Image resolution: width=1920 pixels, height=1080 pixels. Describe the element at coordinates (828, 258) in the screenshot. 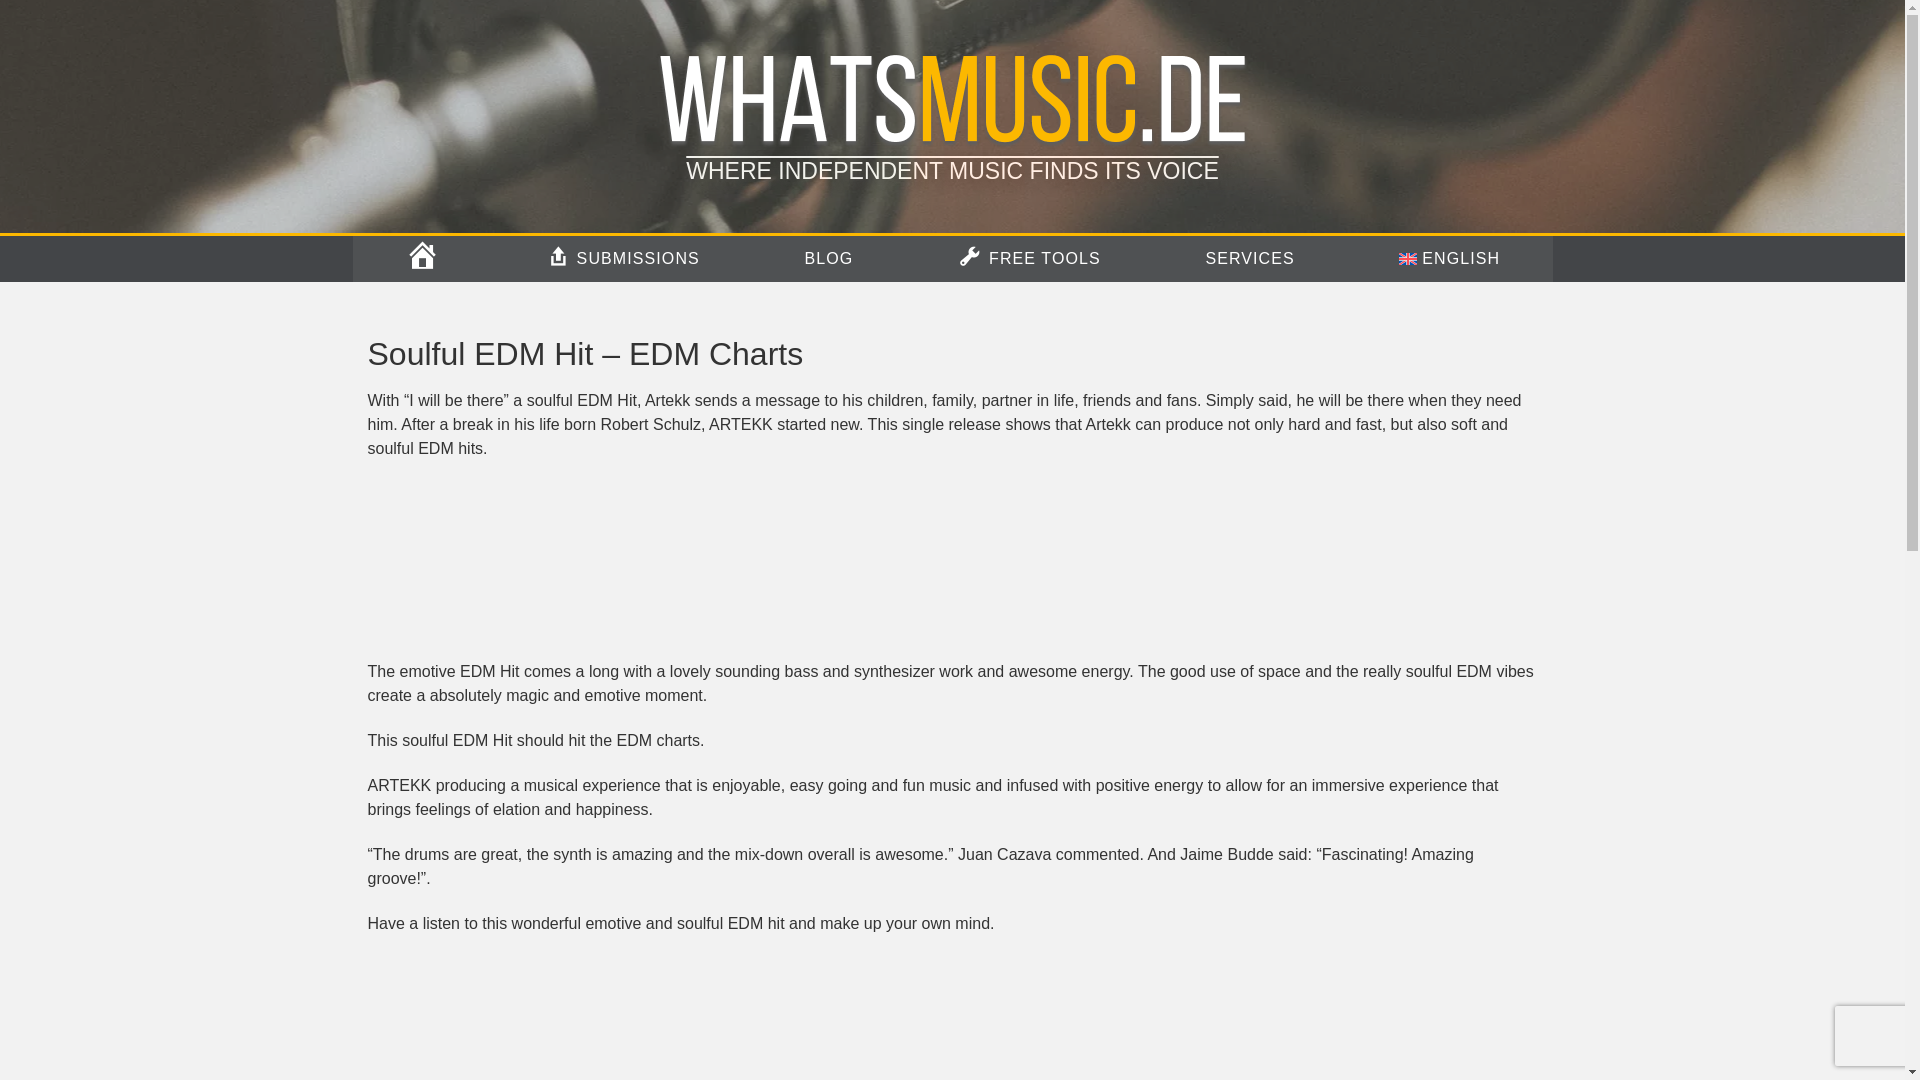

I see `BLOG` at that location.